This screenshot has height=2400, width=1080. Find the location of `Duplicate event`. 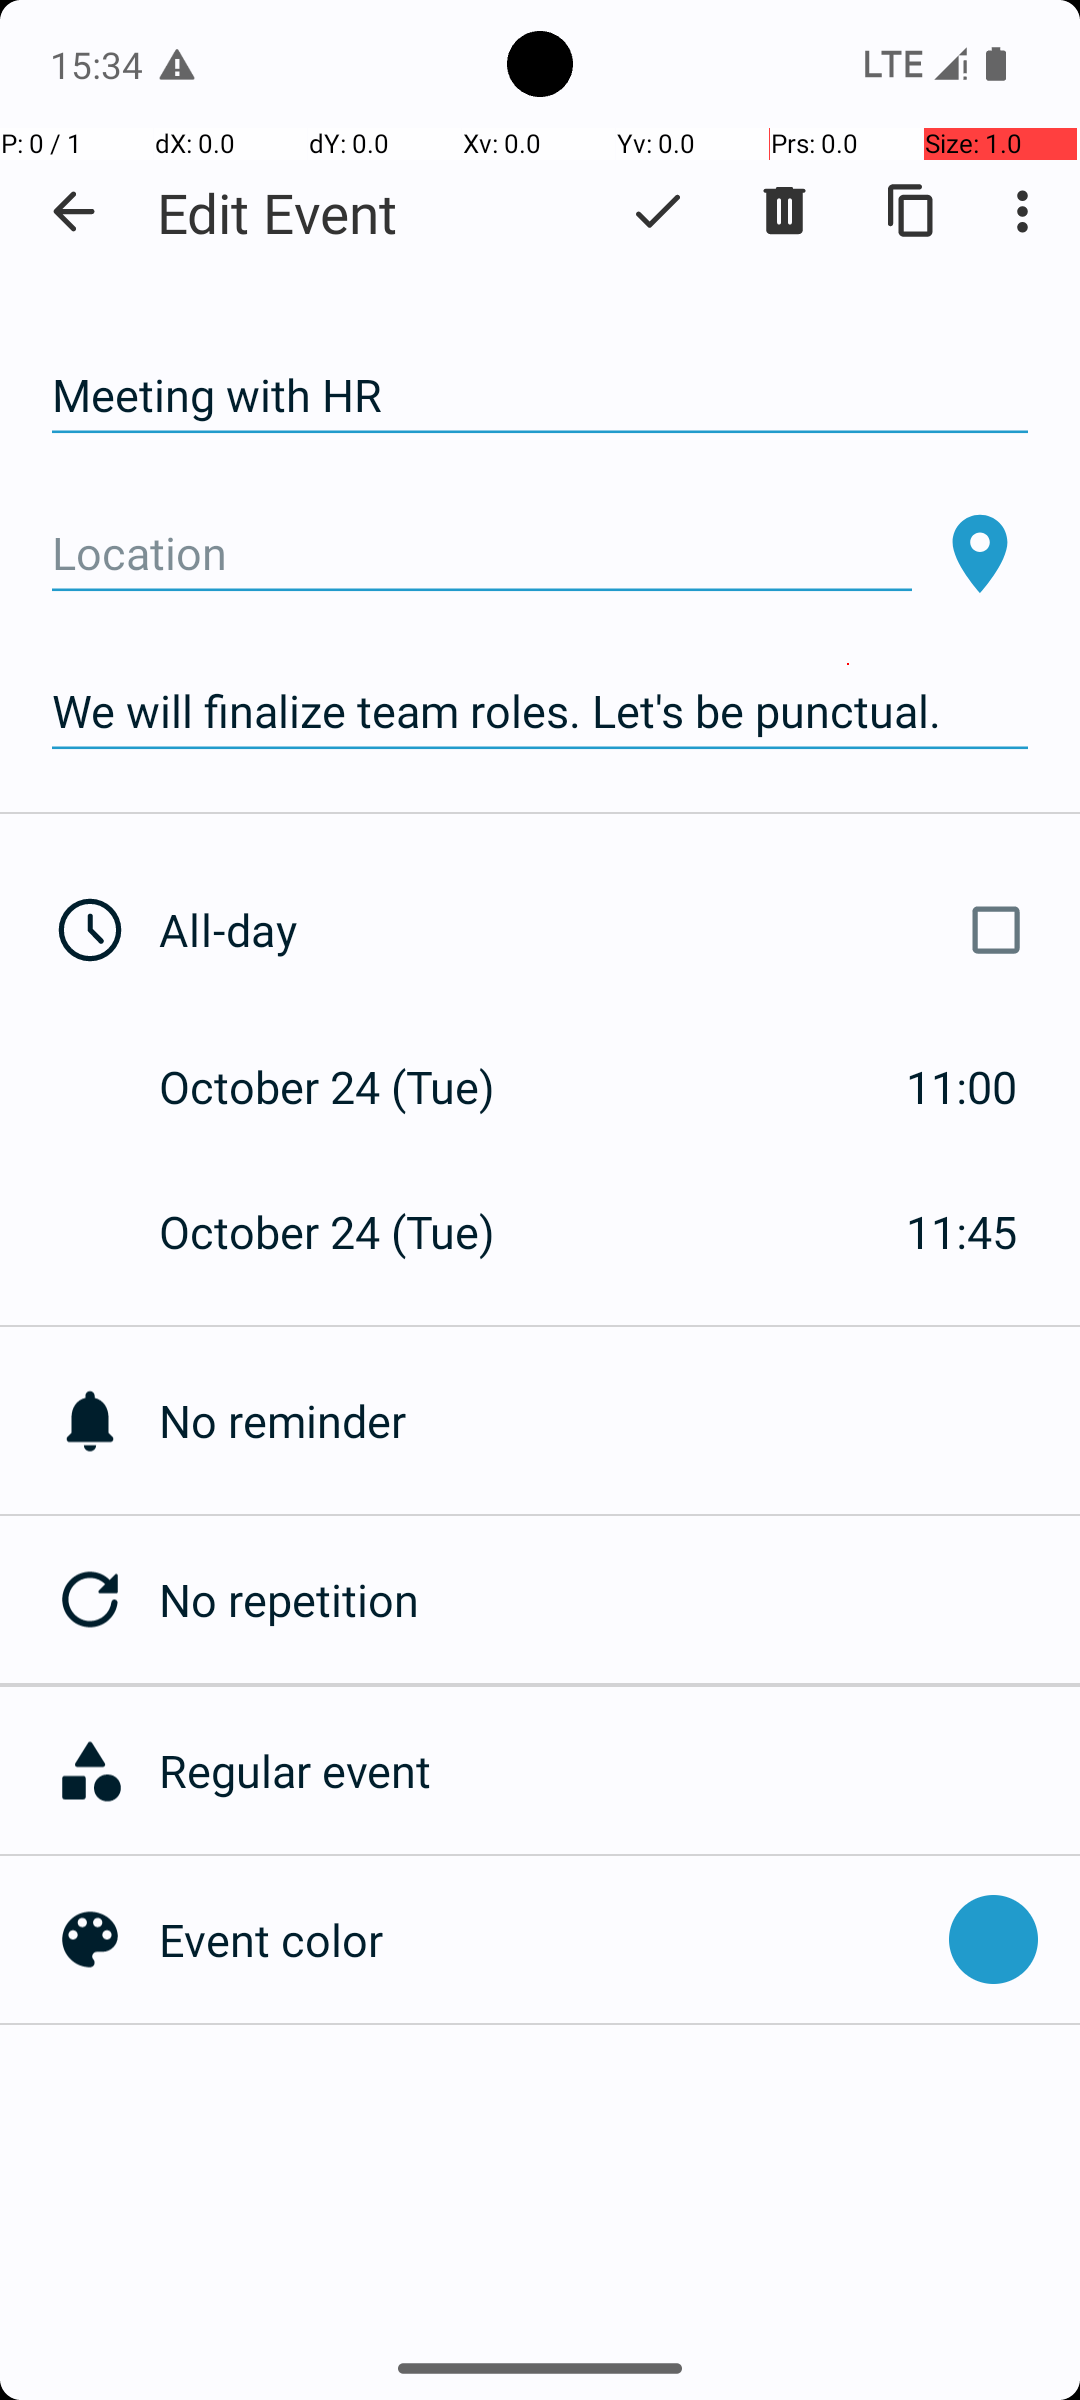

Duplicate event is located at coordinates (912, 211).